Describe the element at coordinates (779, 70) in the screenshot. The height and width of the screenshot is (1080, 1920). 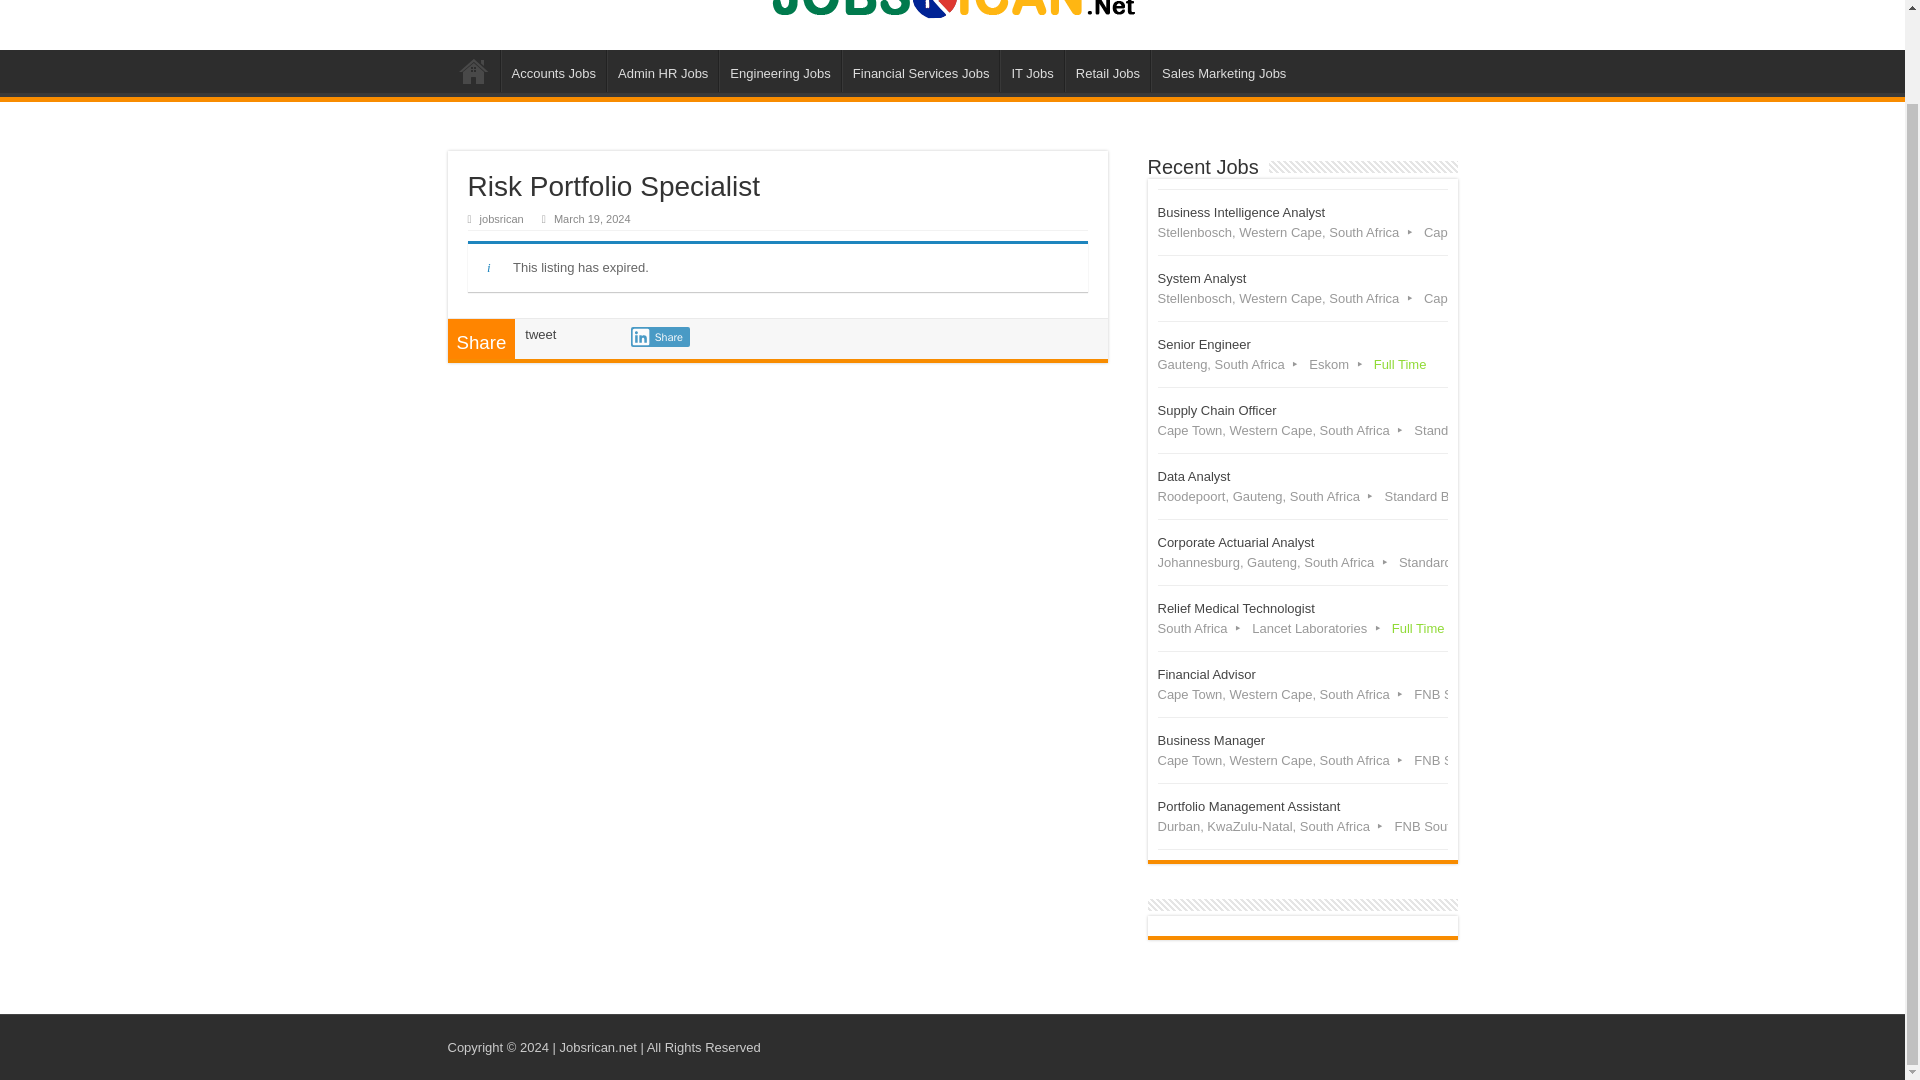
I see `Engineering Jobs` at that location.